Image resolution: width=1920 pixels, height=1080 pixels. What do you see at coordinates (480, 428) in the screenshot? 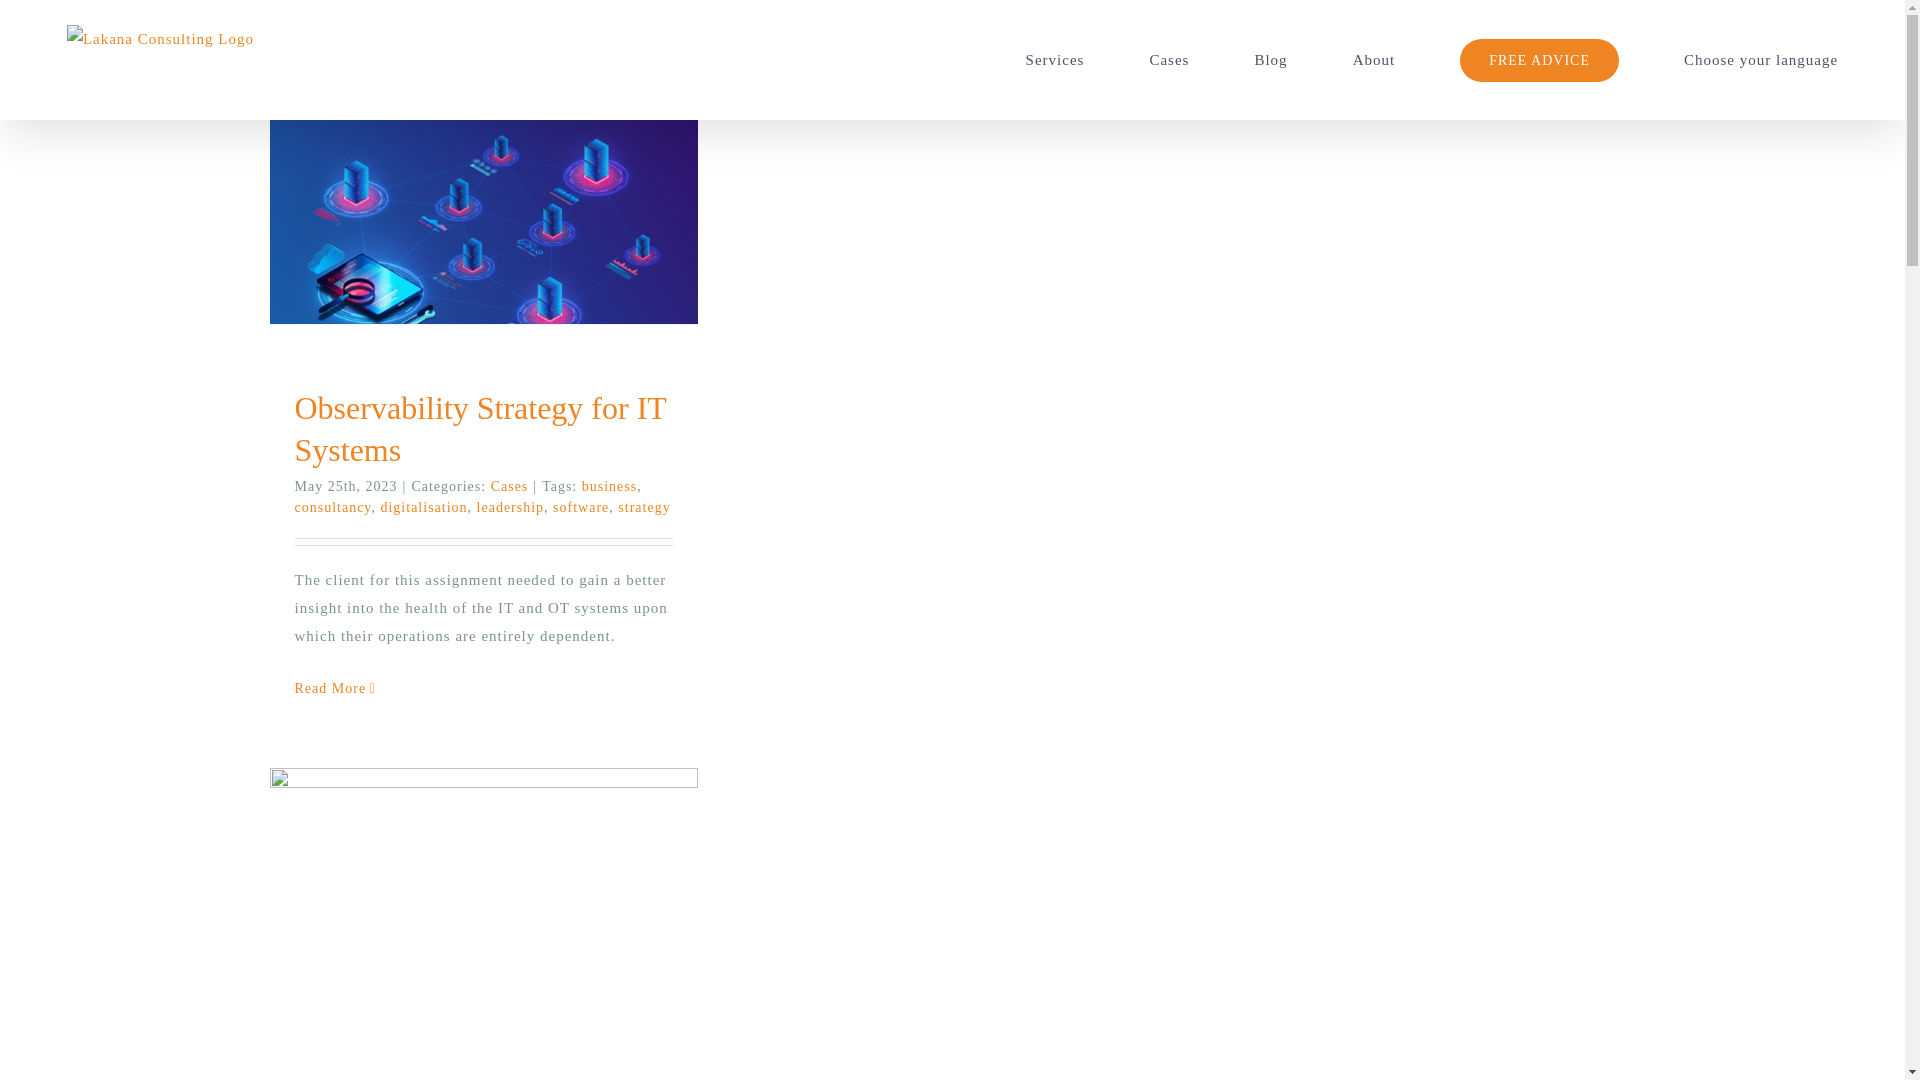
I see `Observability Strategy for IT Systems` at bounding box center [480, 428].